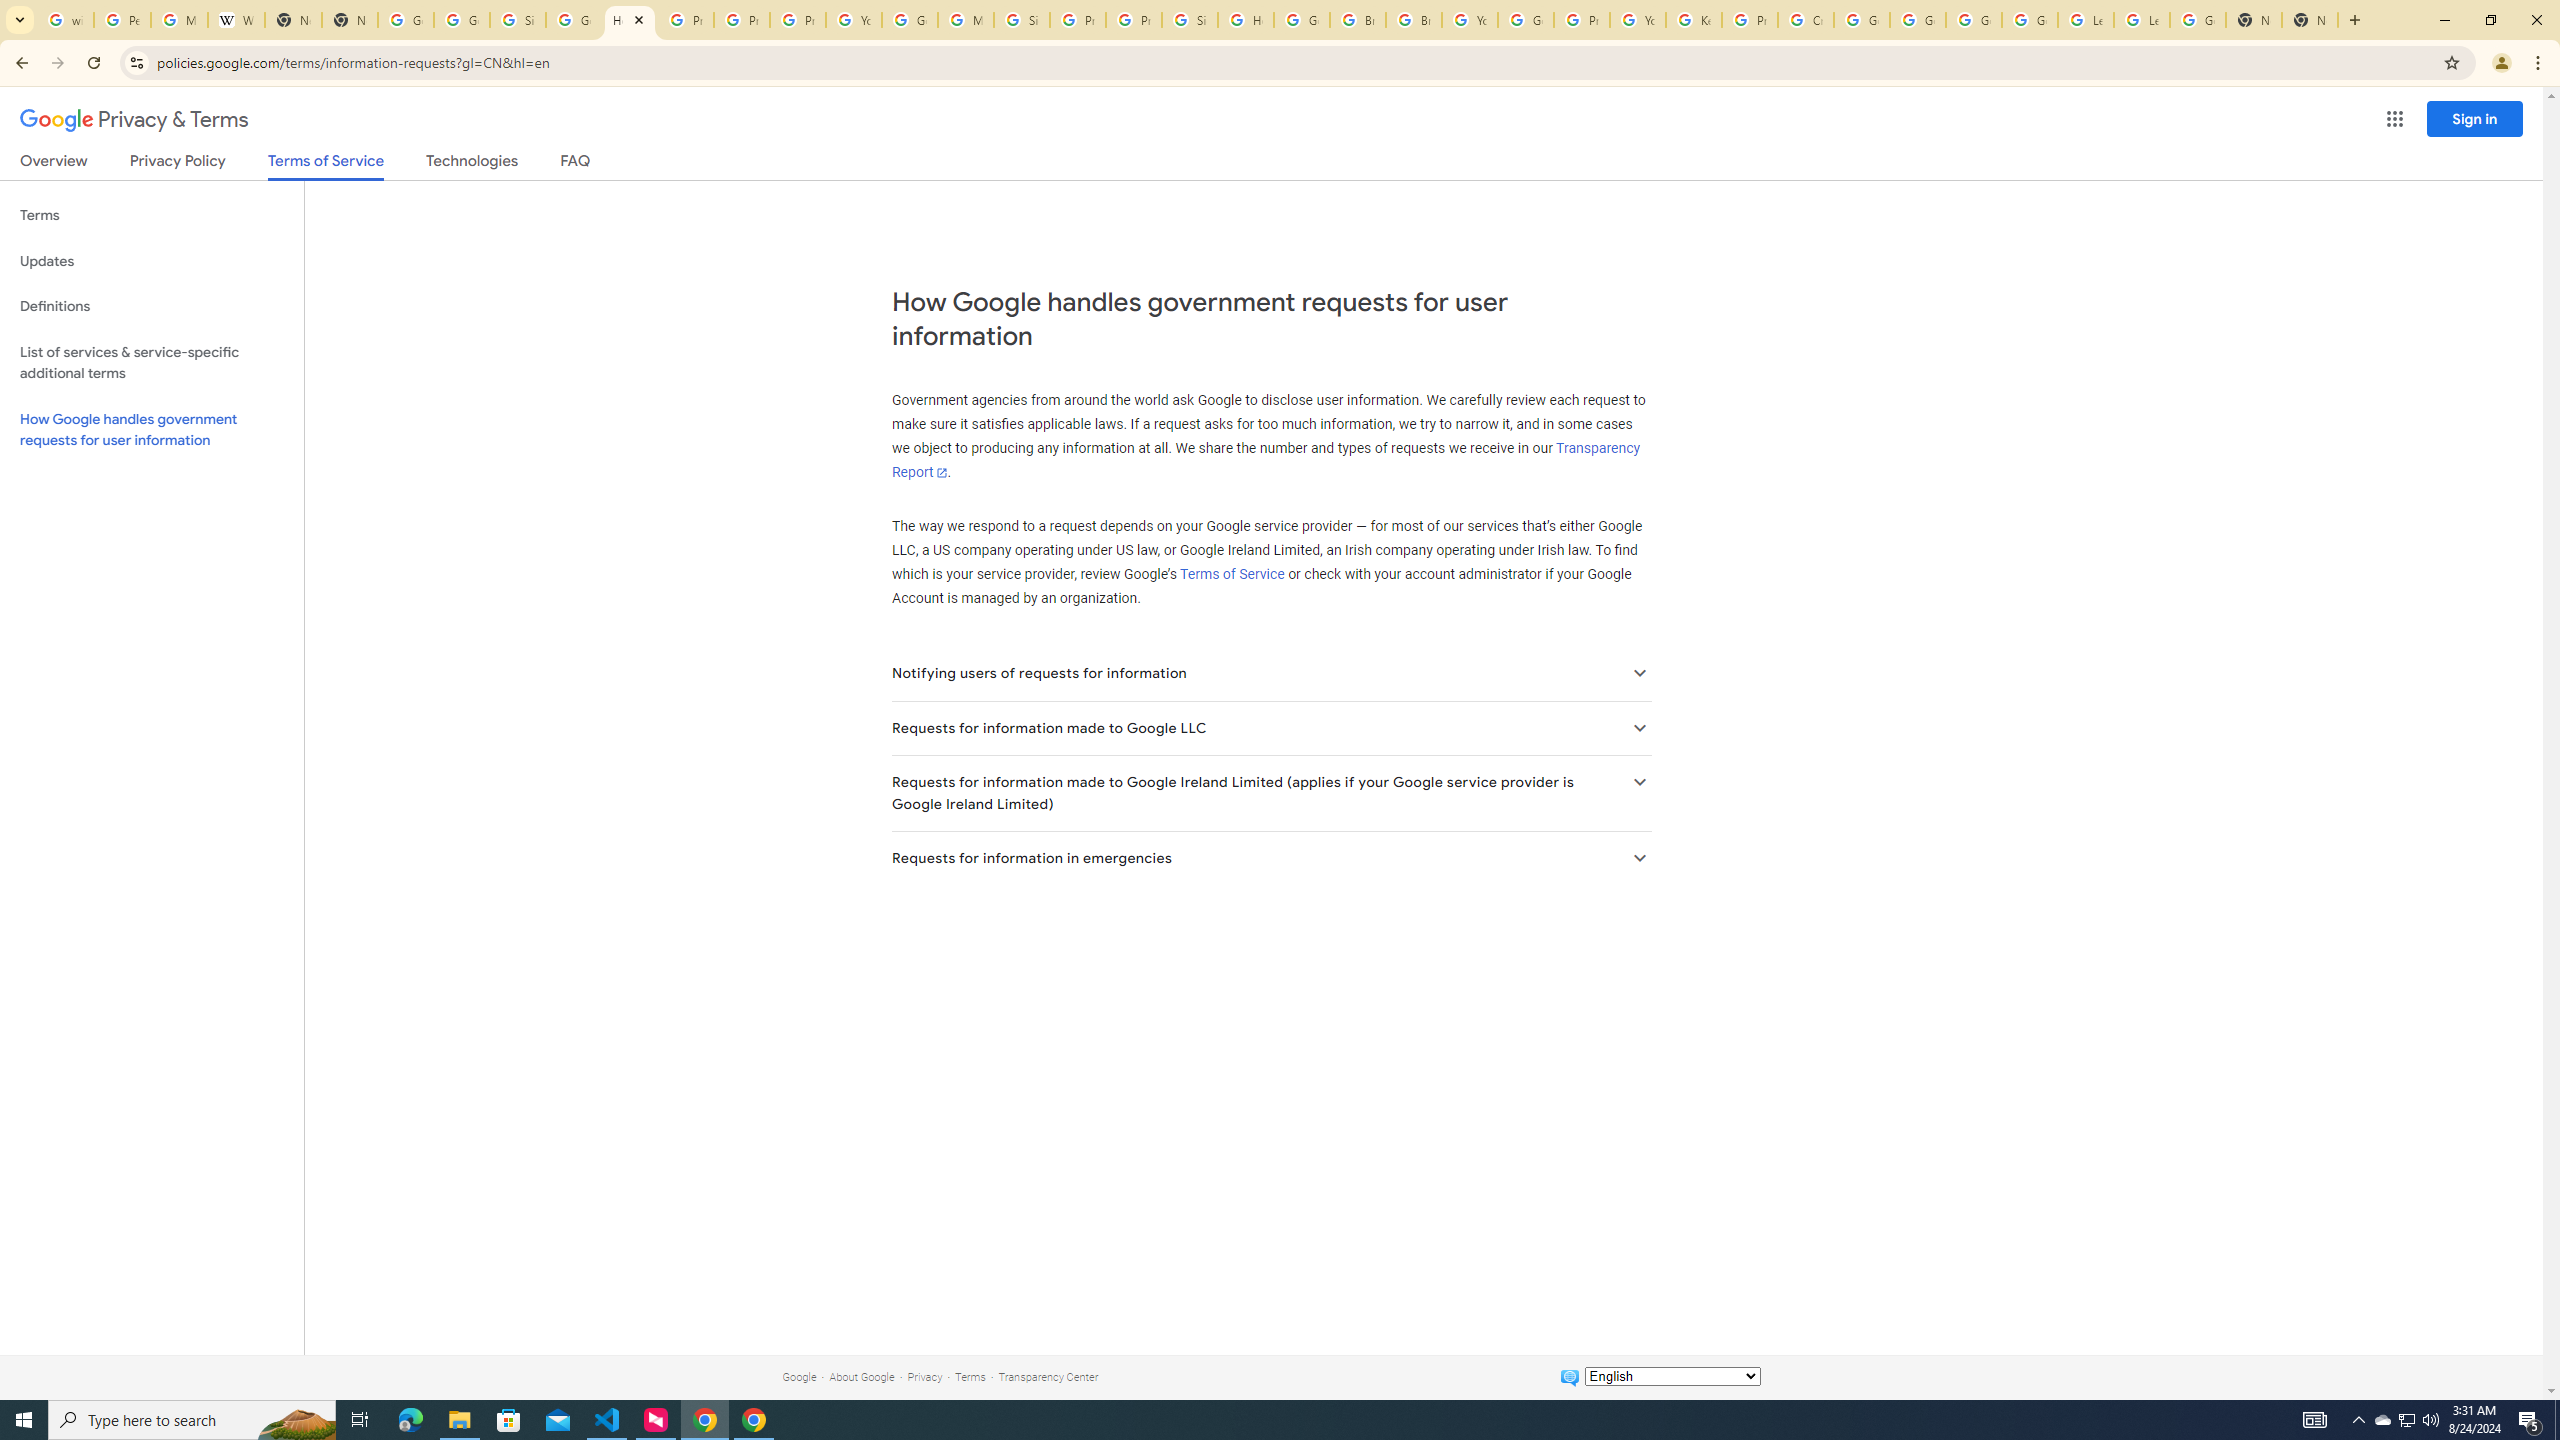 The height and width of the screenshot is (1440, 2560). Describe the element at coordinates (798, 1376) in the screenshot. I see `Google` at that location.